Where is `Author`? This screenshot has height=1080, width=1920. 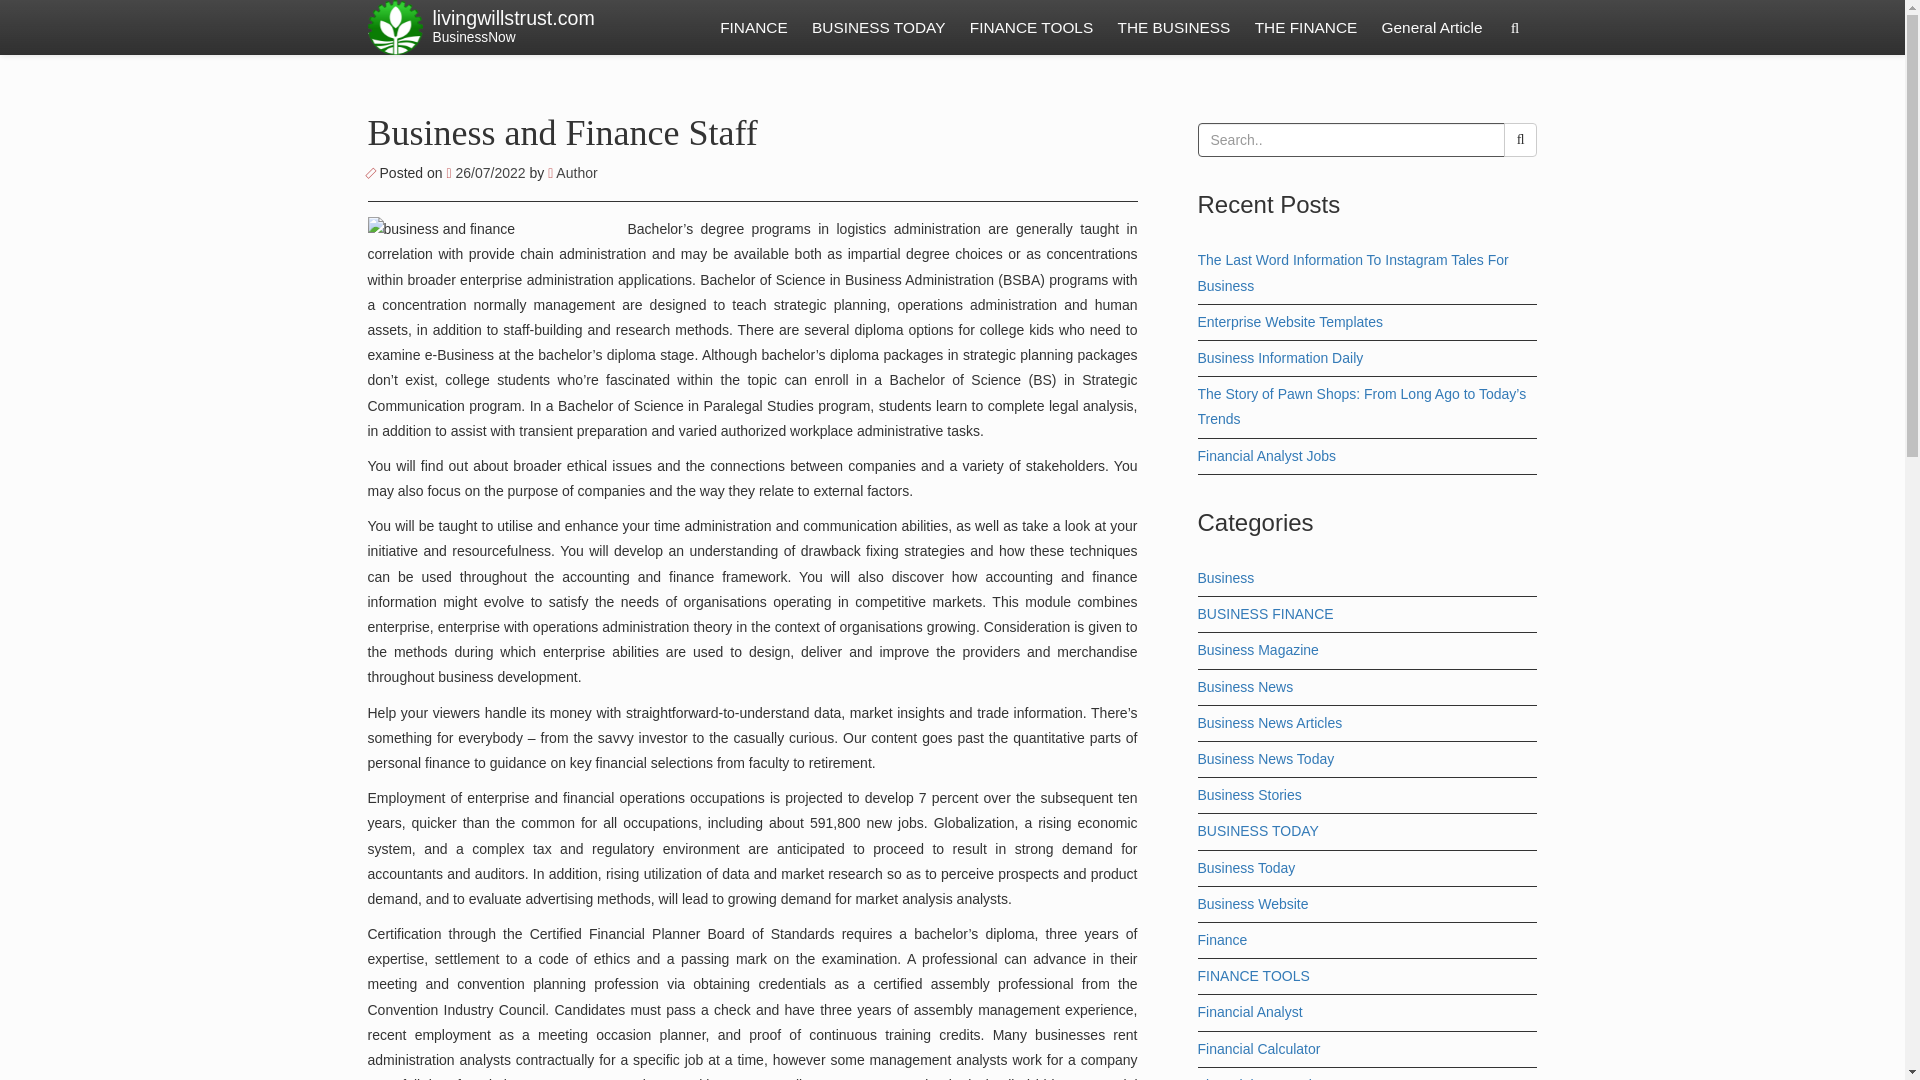 Author is located at coordinates (1031, 28).